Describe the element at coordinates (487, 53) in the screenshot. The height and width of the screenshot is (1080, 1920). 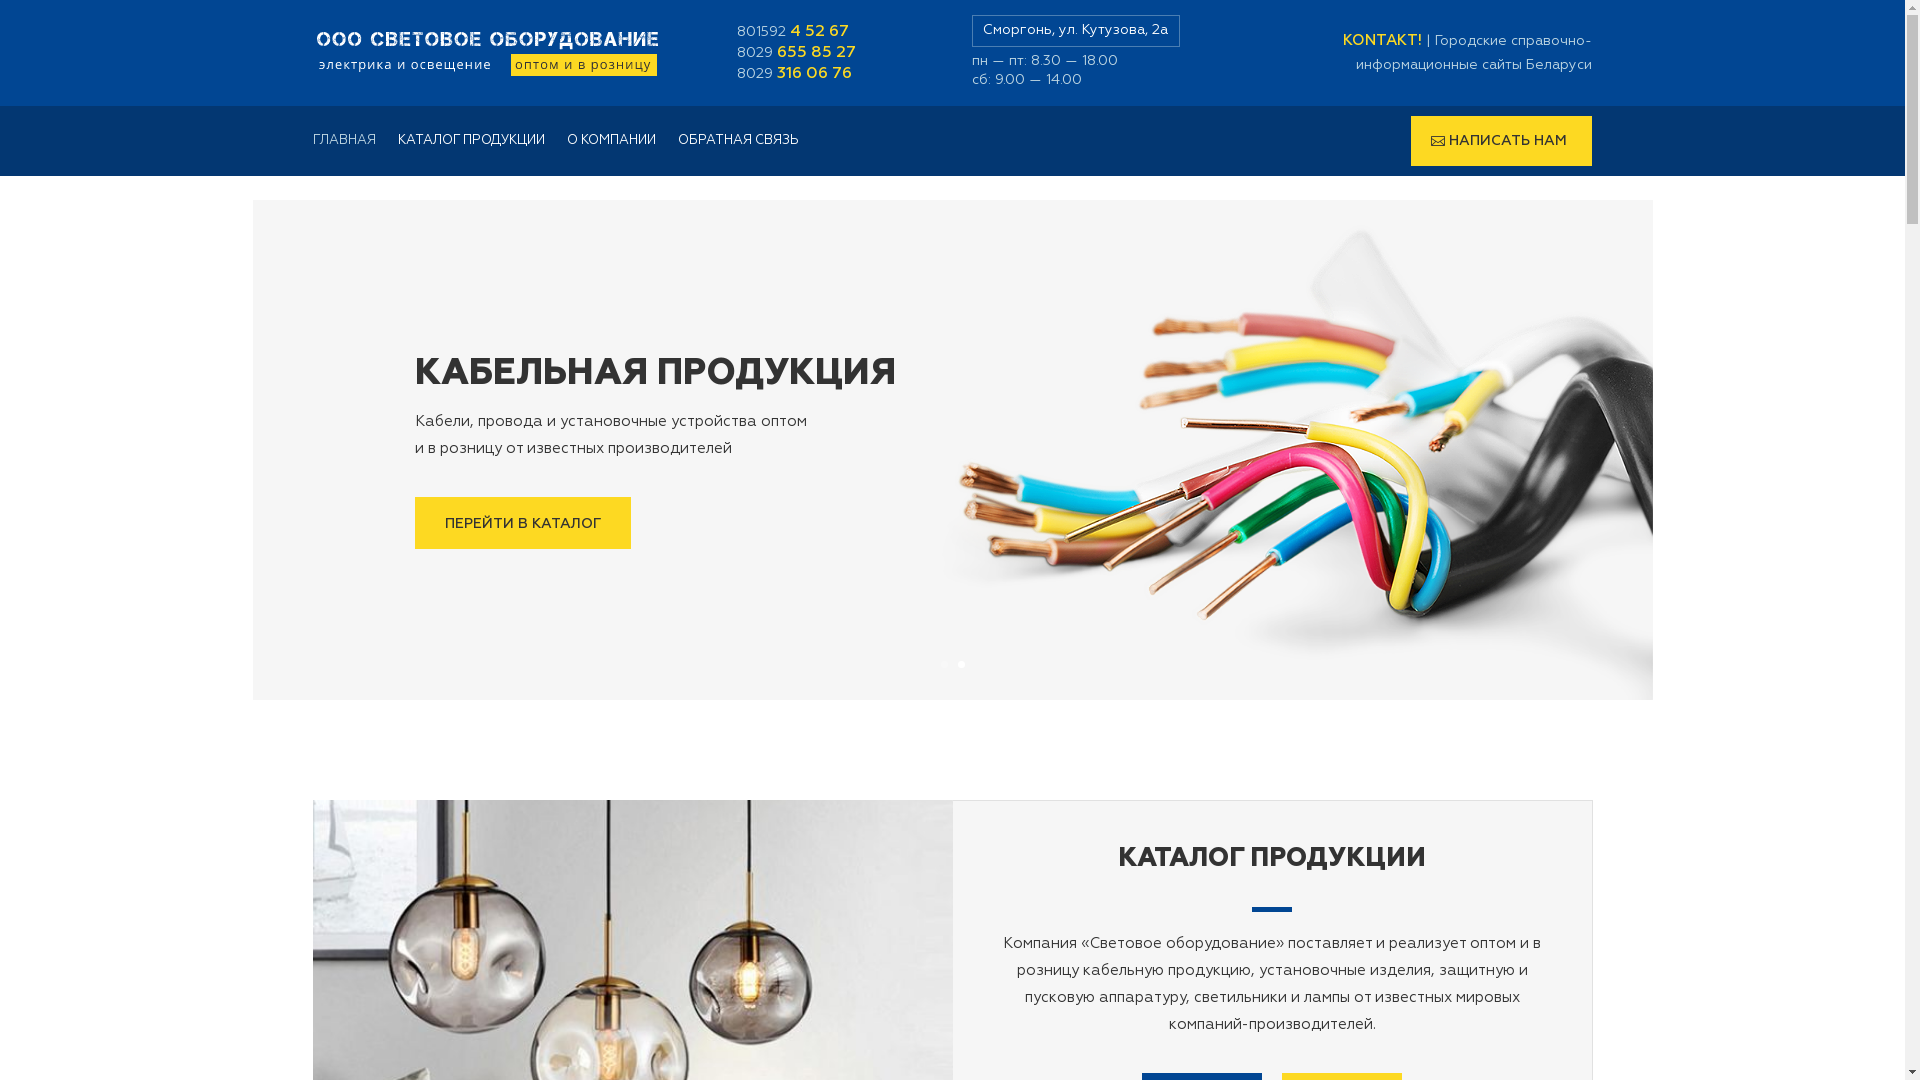
I see `logo_svob` at that location.